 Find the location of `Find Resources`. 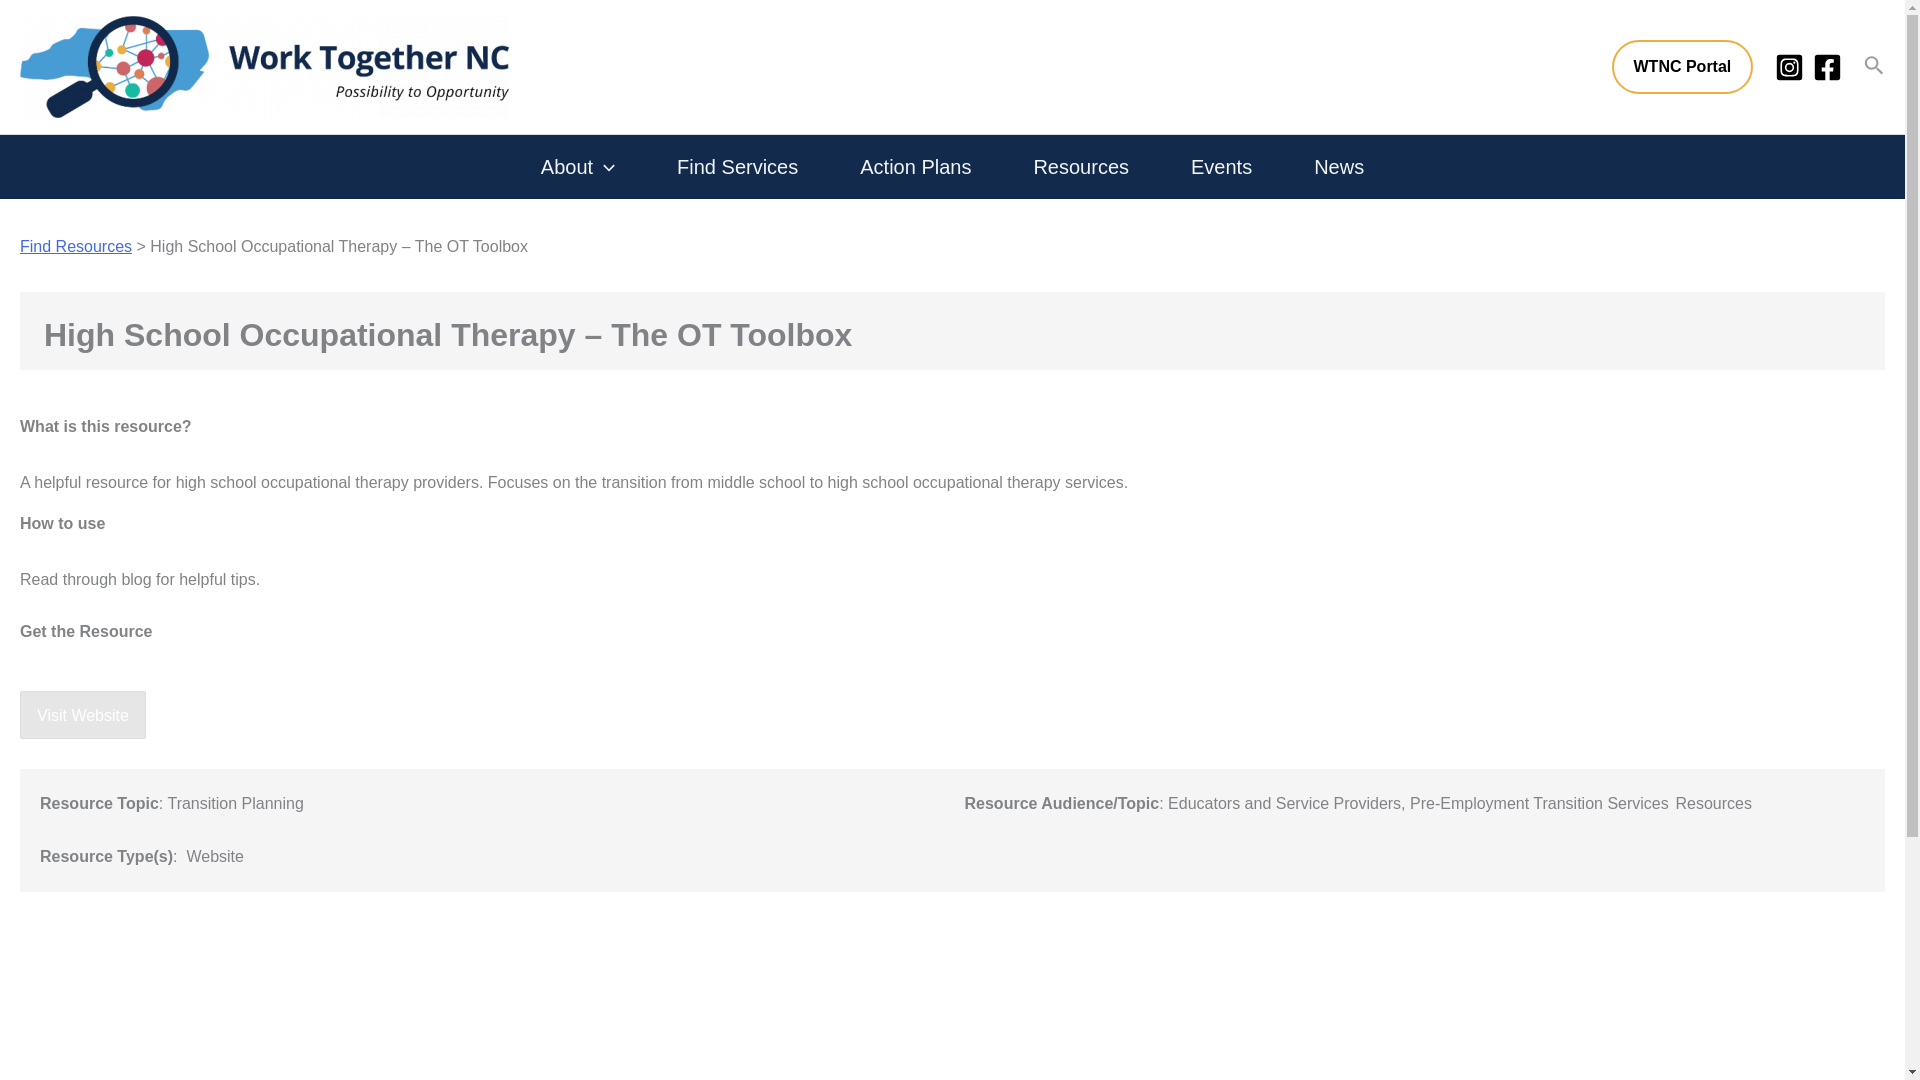

Find Resources is located at coordinates (76, 246).